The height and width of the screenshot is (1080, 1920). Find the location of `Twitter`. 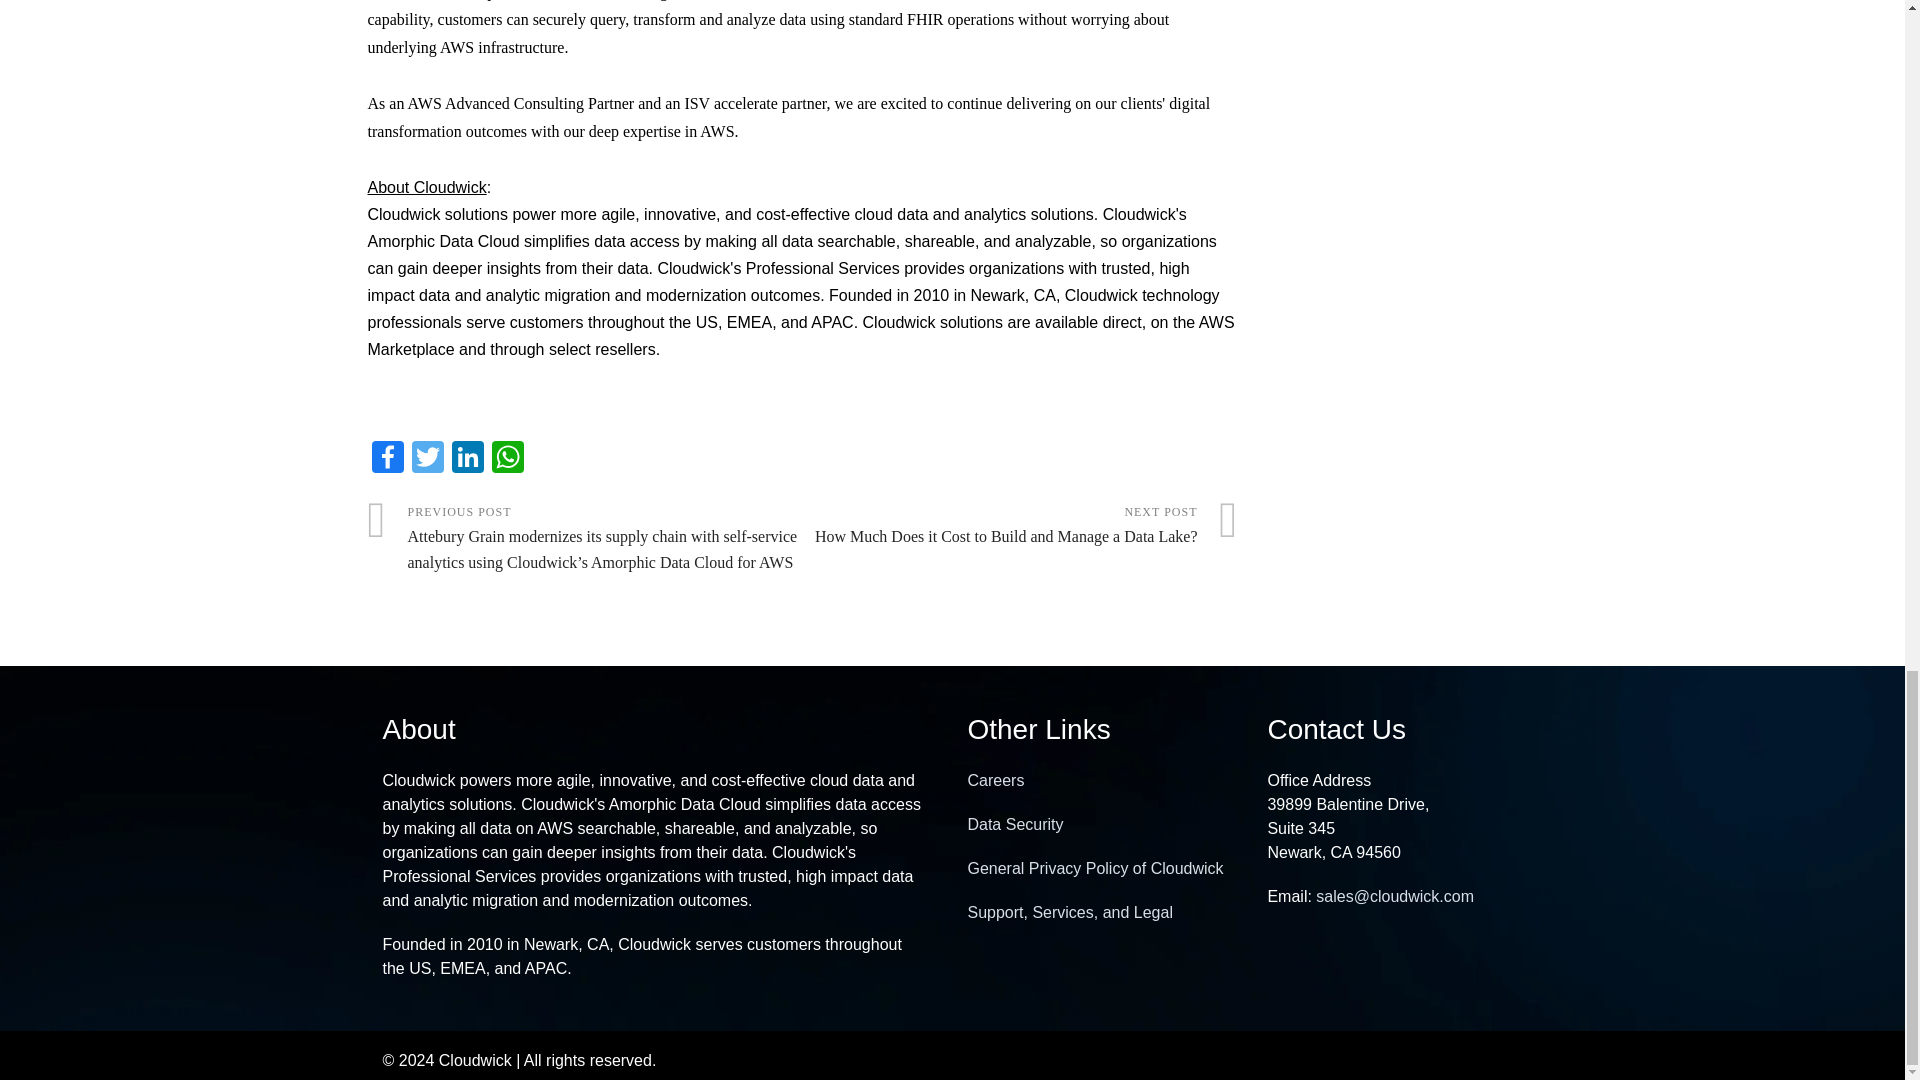

Twitter is located at coordinates (427, 457).